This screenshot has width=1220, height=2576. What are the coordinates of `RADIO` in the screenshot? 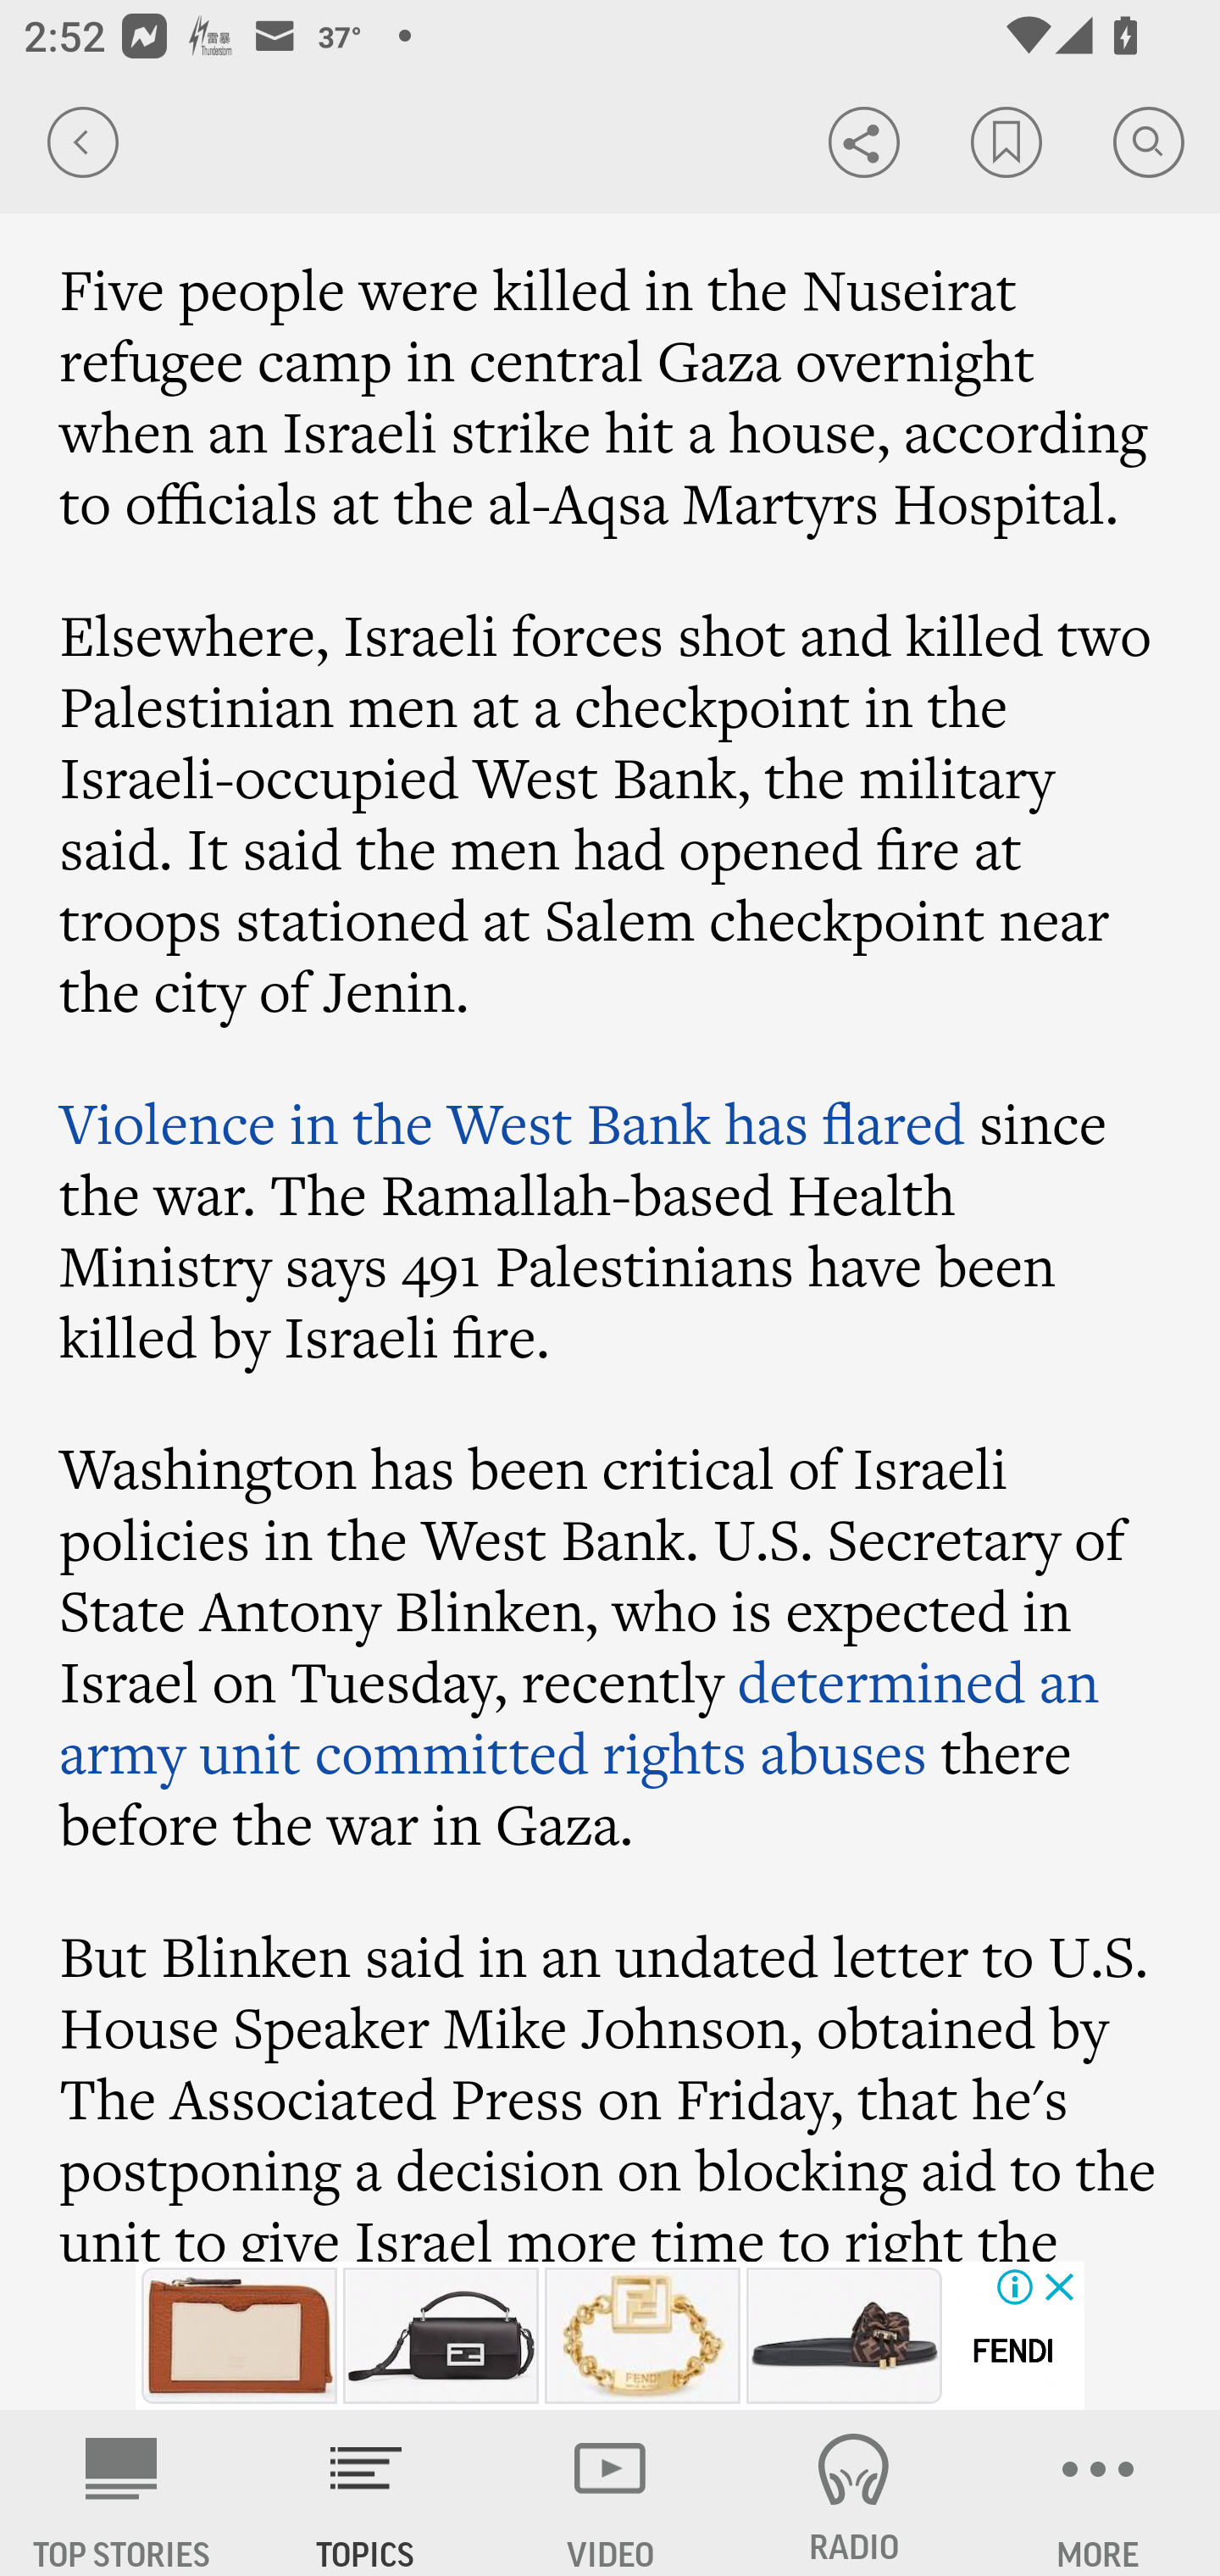 It's located at (854, 2493).